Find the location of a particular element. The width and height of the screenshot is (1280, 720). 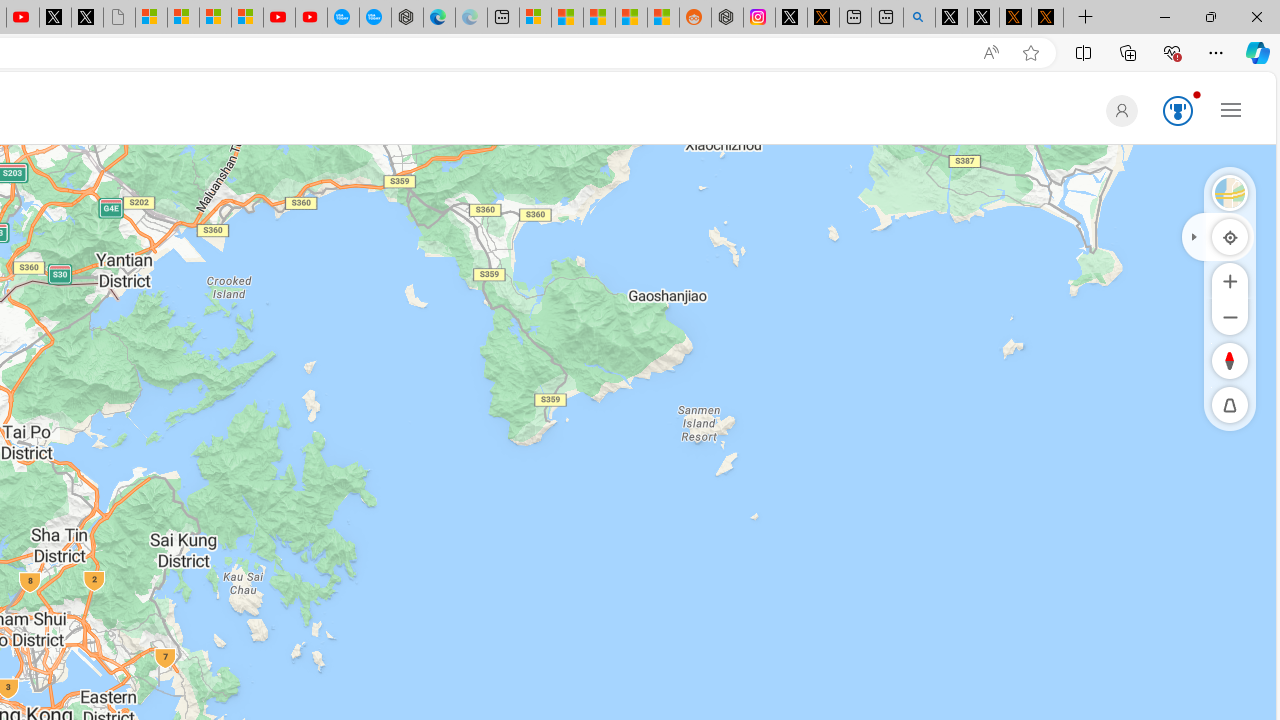

The most popular Google 'how to' searches is located at coordinates (374, 18).